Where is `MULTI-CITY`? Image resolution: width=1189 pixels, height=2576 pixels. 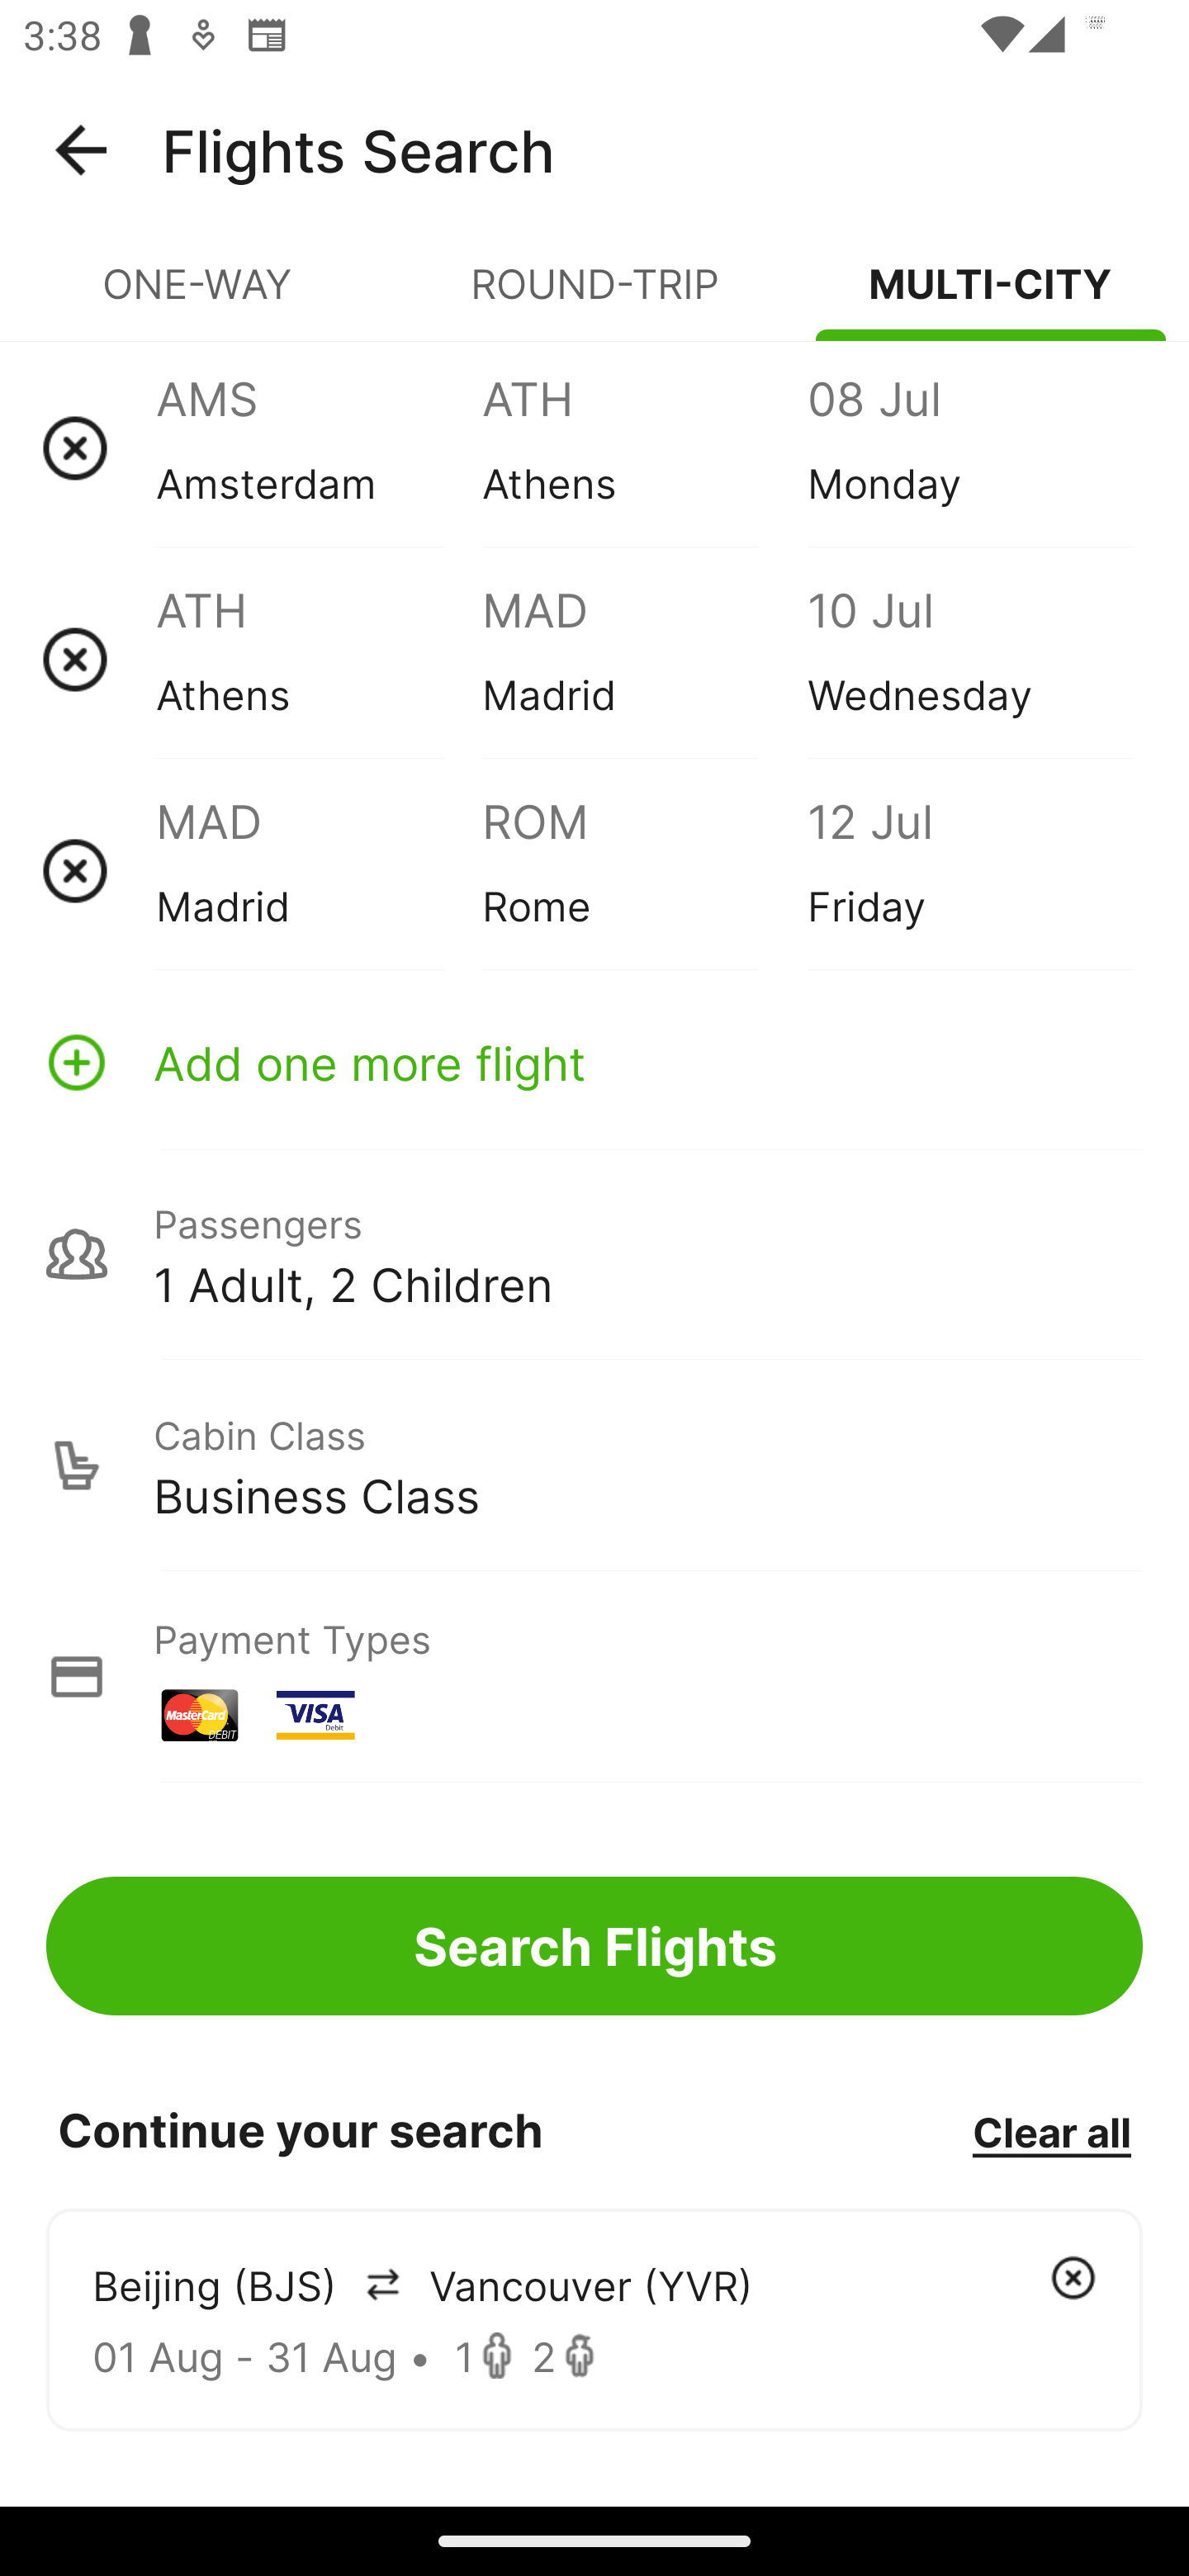 MULTI-CITY is located at coordinates (991, 297).